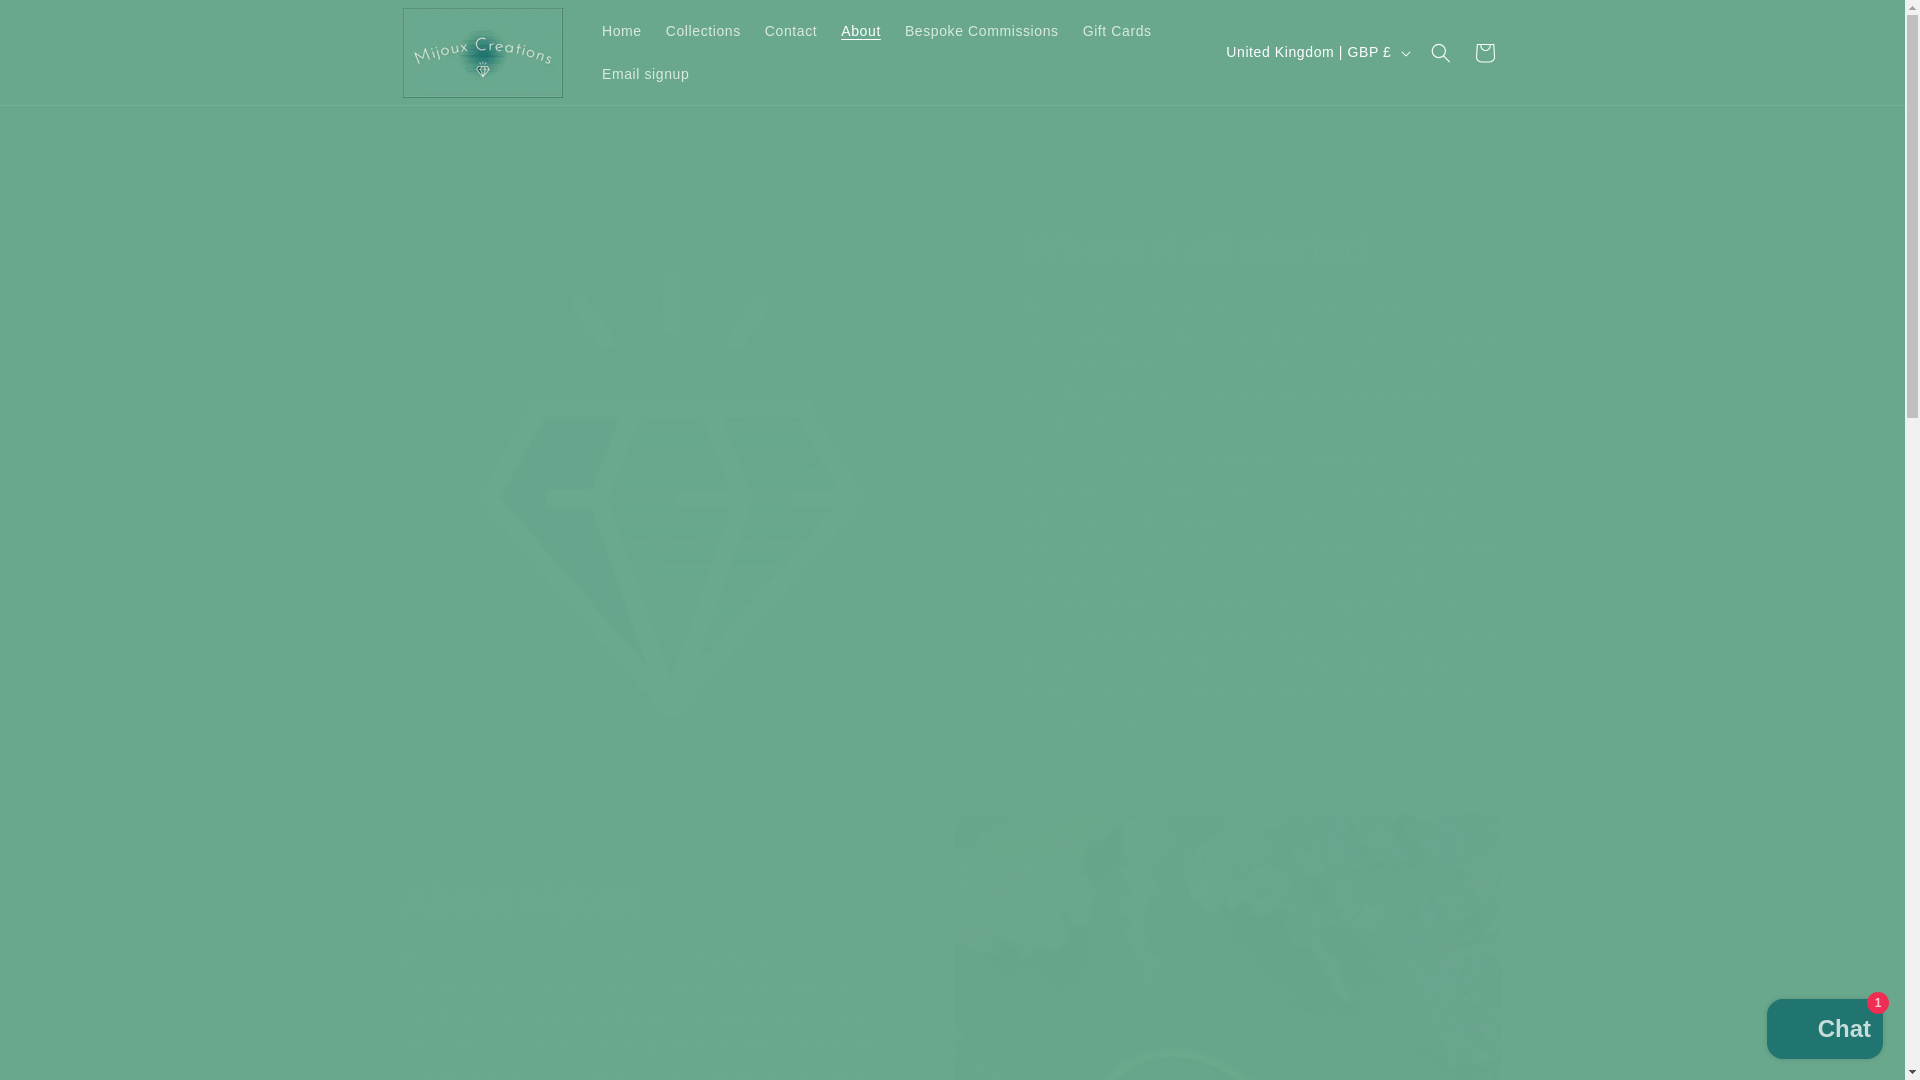  Describe the element at coordinates (790, 30) in the screenshot. I see `Contact` at that location.